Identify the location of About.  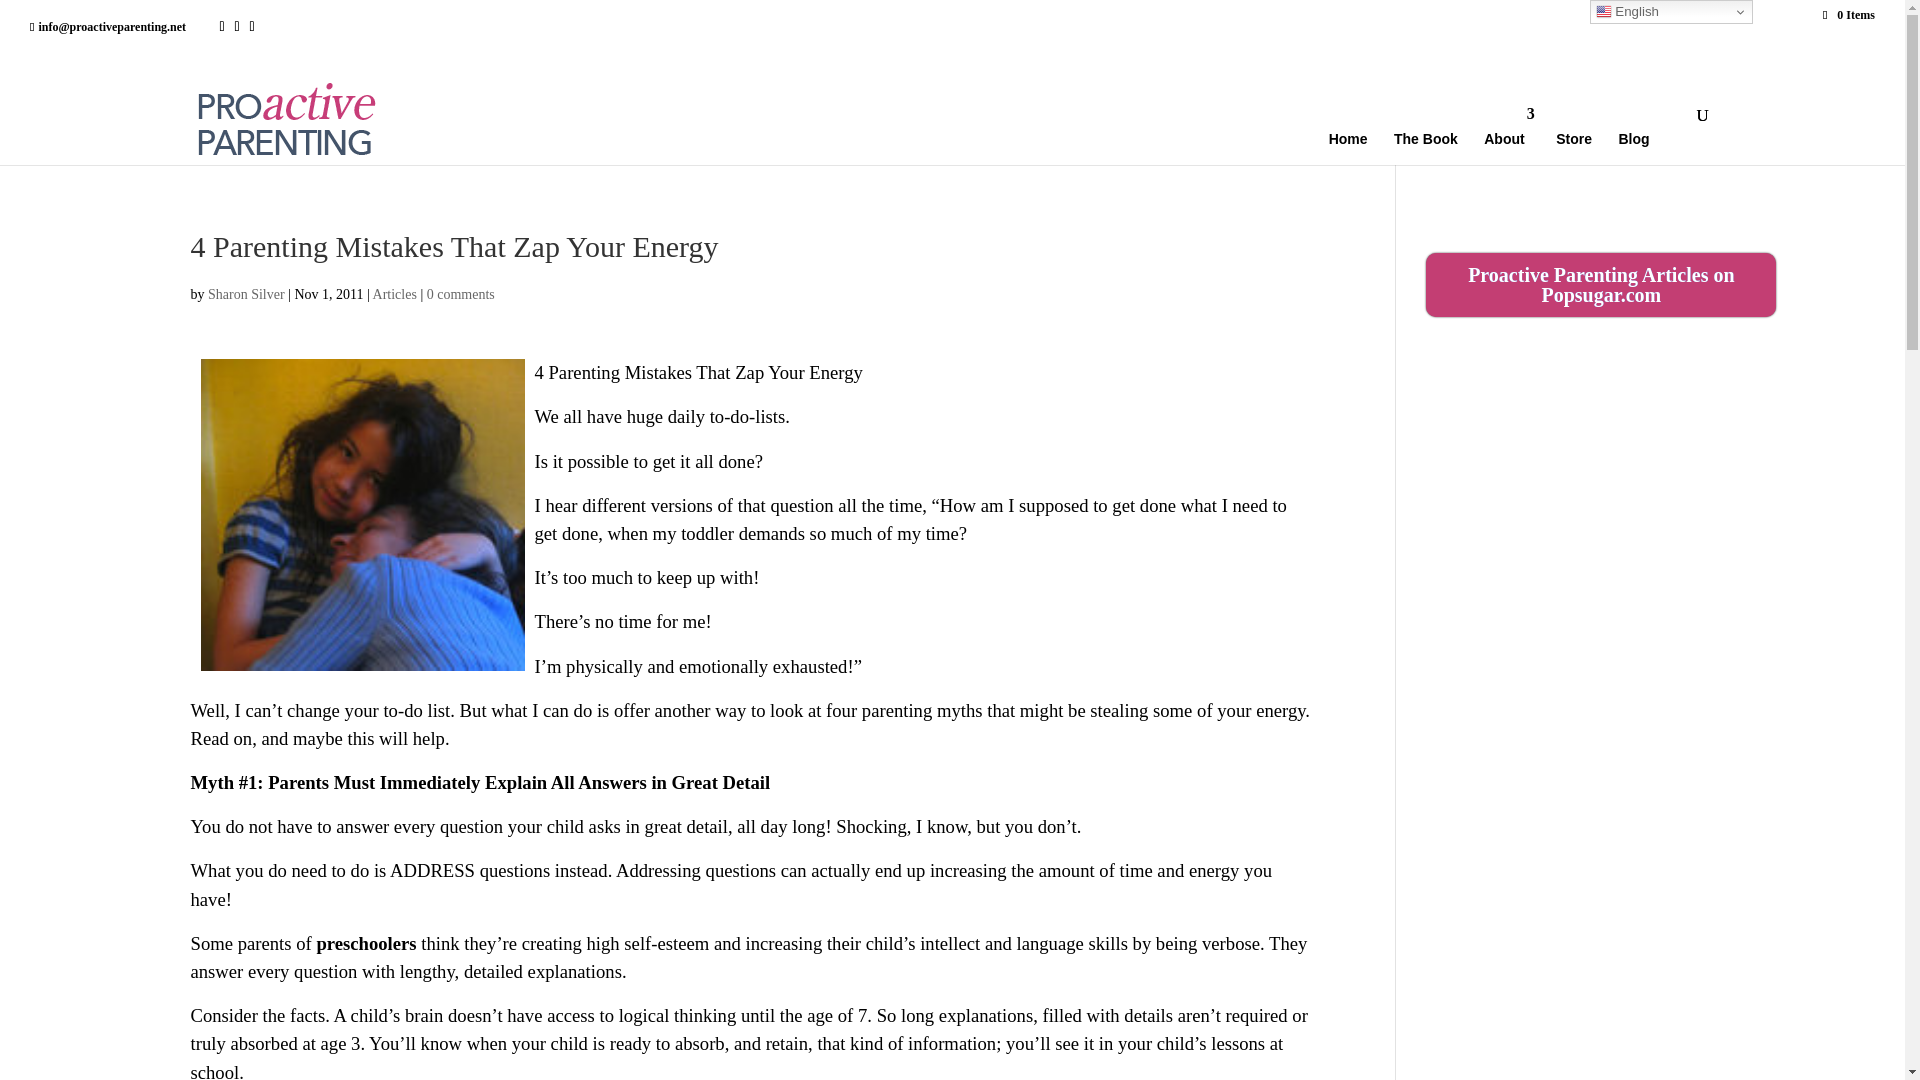
(1514, 136).